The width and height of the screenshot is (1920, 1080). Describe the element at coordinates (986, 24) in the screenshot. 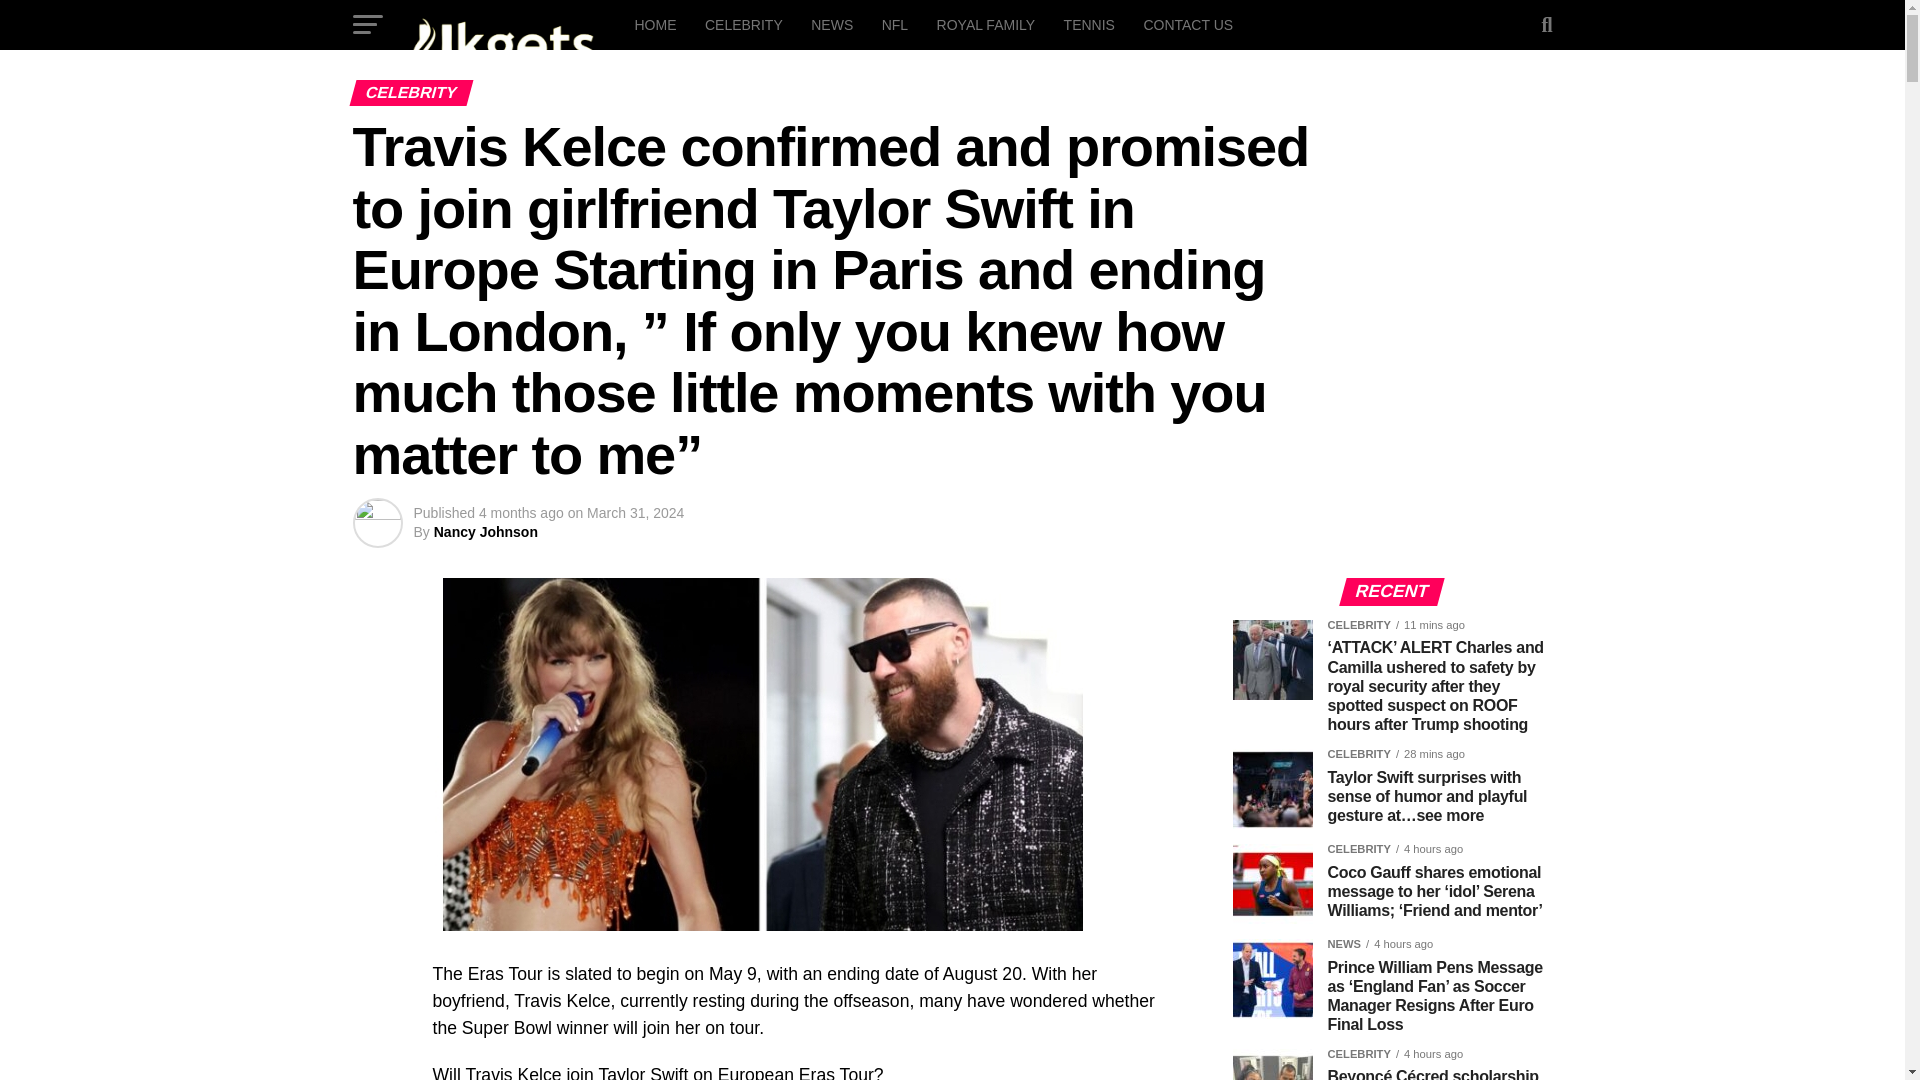

I see `ROYAL FAMILY` at that location.